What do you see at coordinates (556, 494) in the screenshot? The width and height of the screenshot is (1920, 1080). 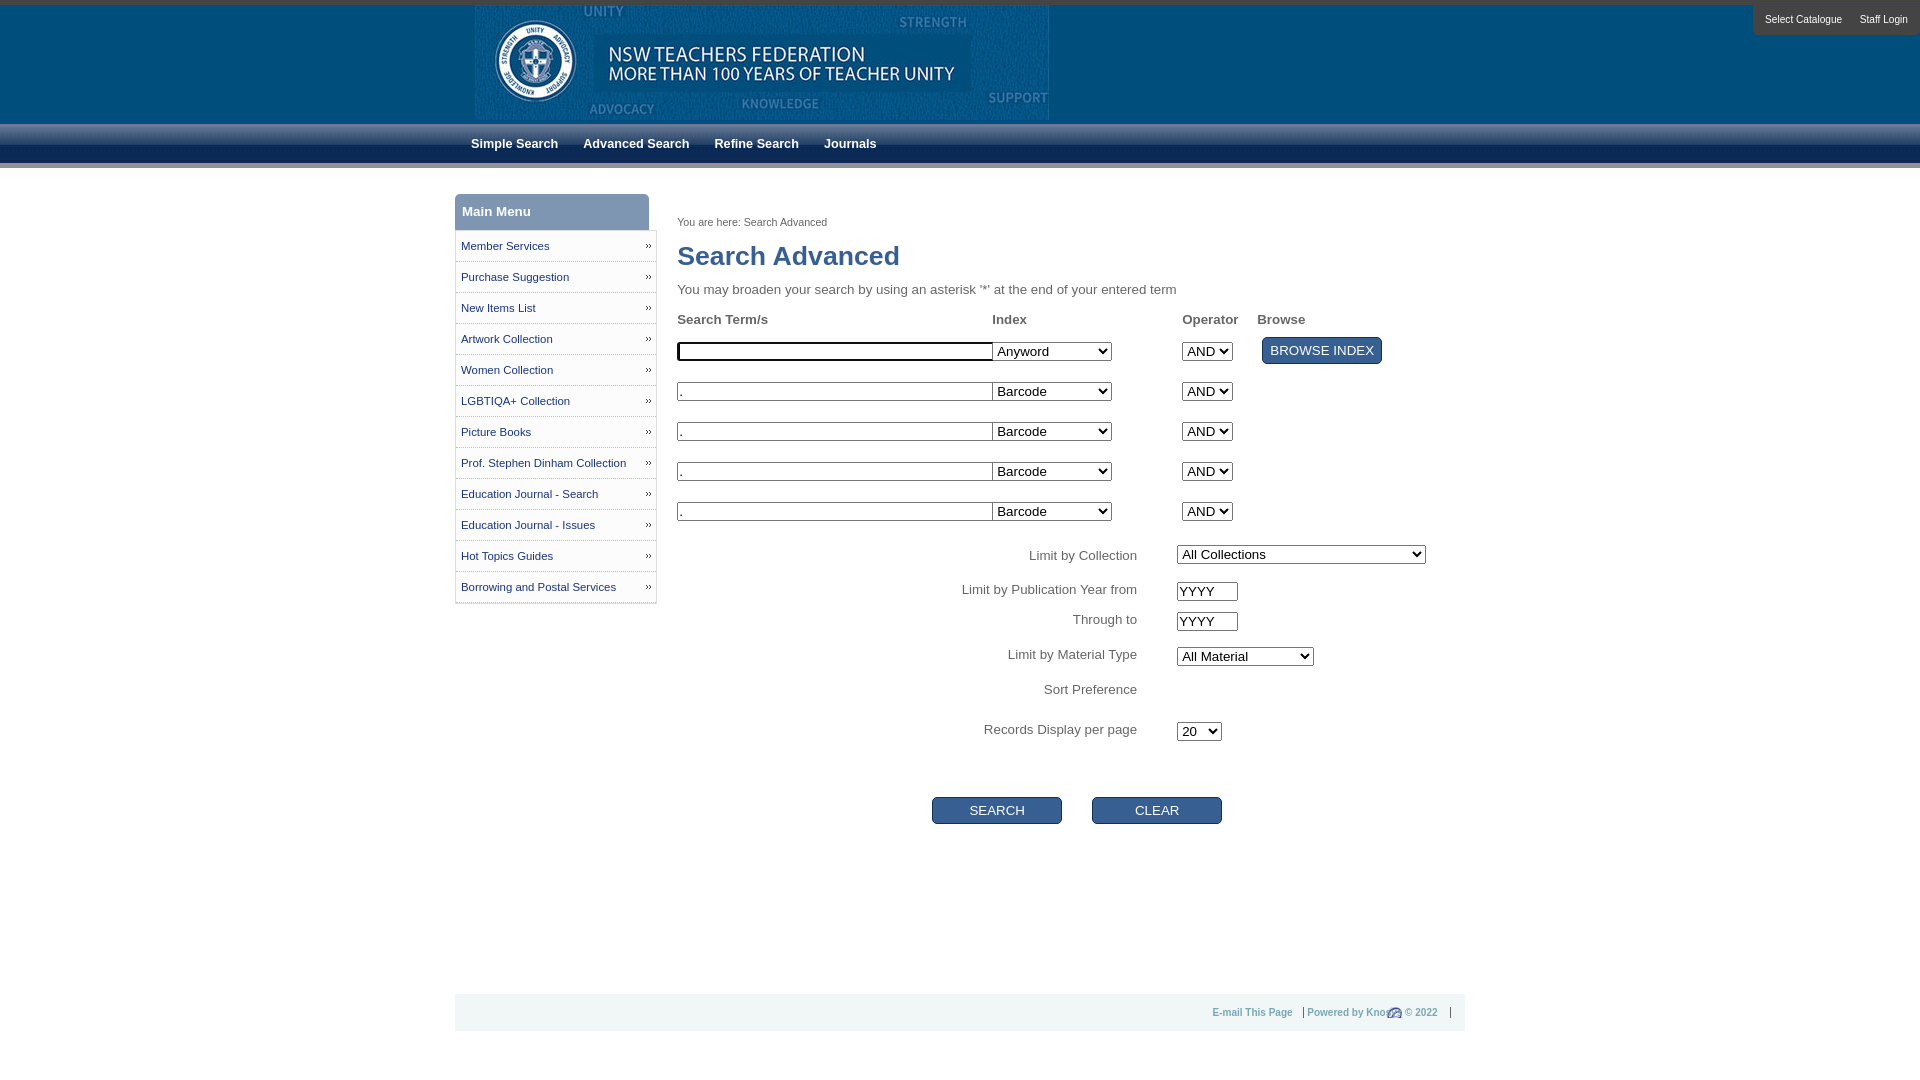 I see `Education Journal - Search` at bounding box center [556, 494].